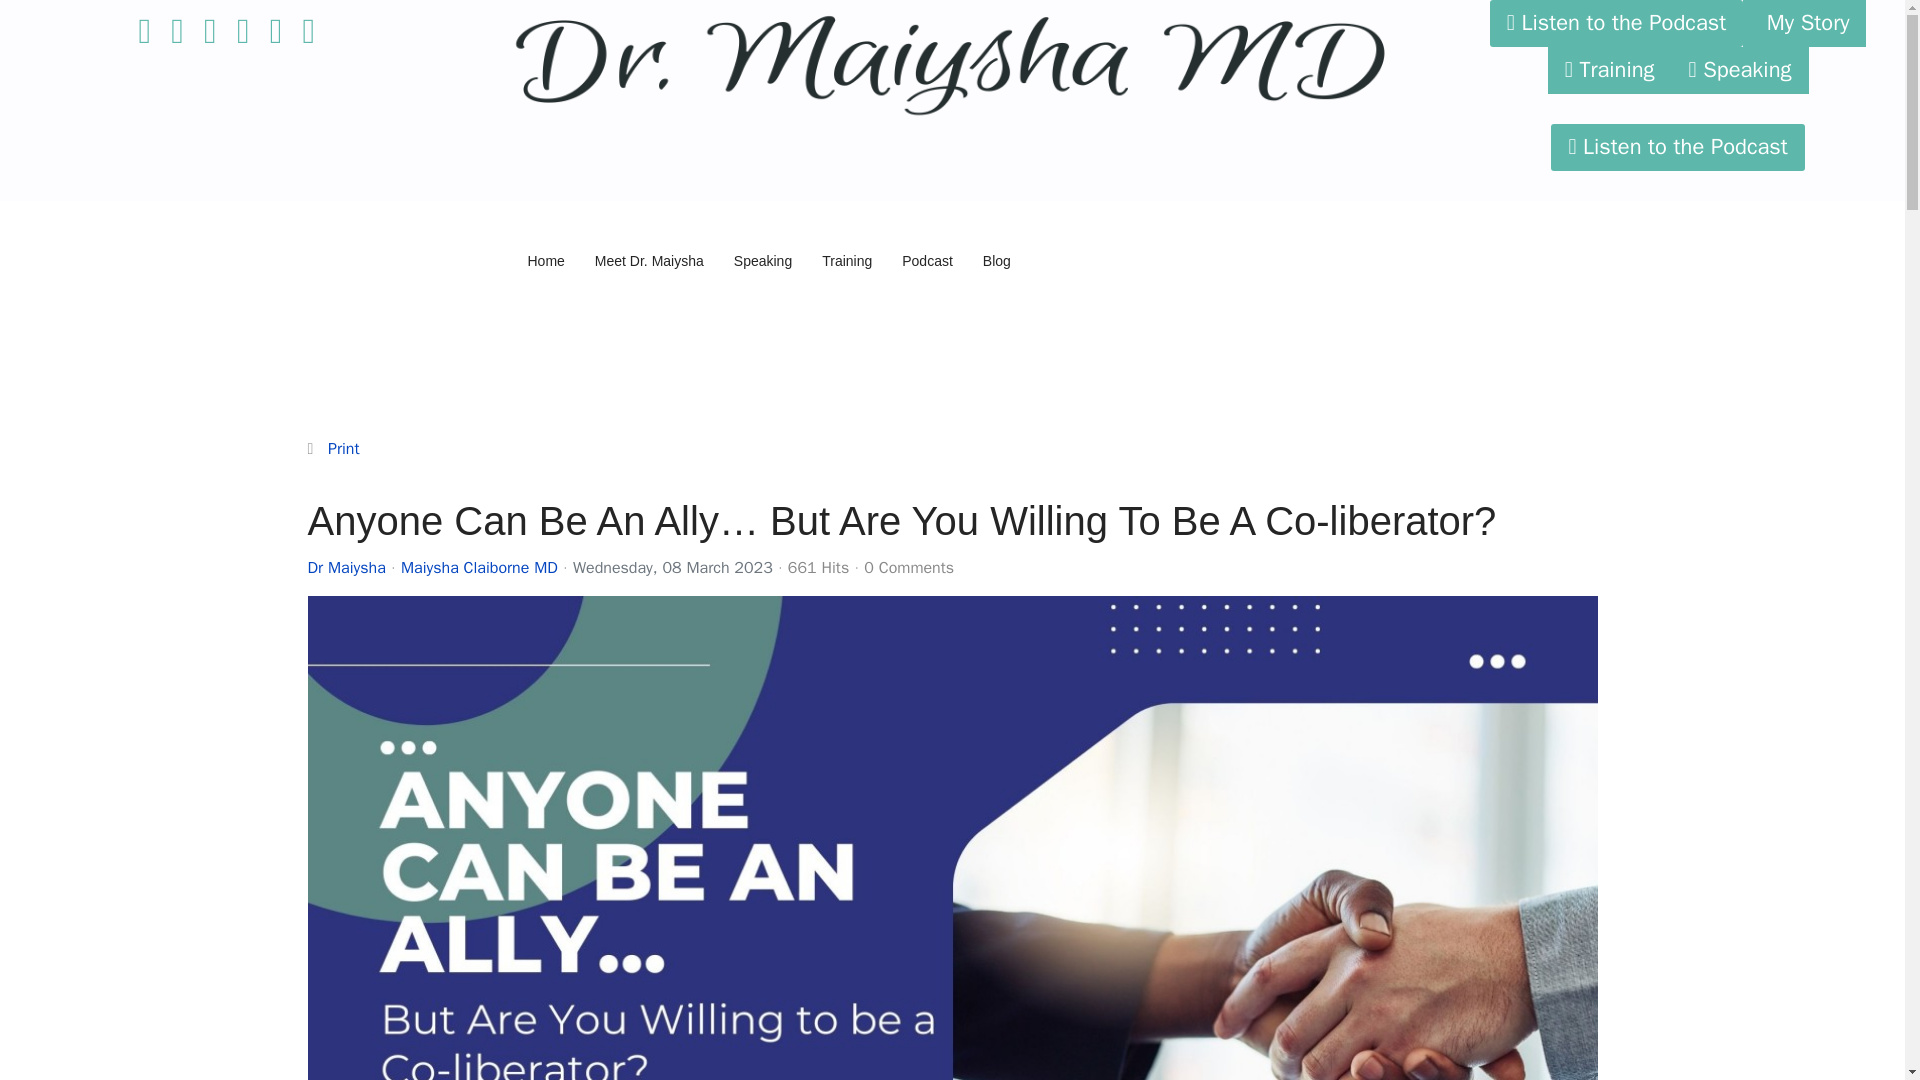  What do you see at coordinates (1740, 70) in the screenshot?
I see `Speaking` at bounding box center [1740, 70].